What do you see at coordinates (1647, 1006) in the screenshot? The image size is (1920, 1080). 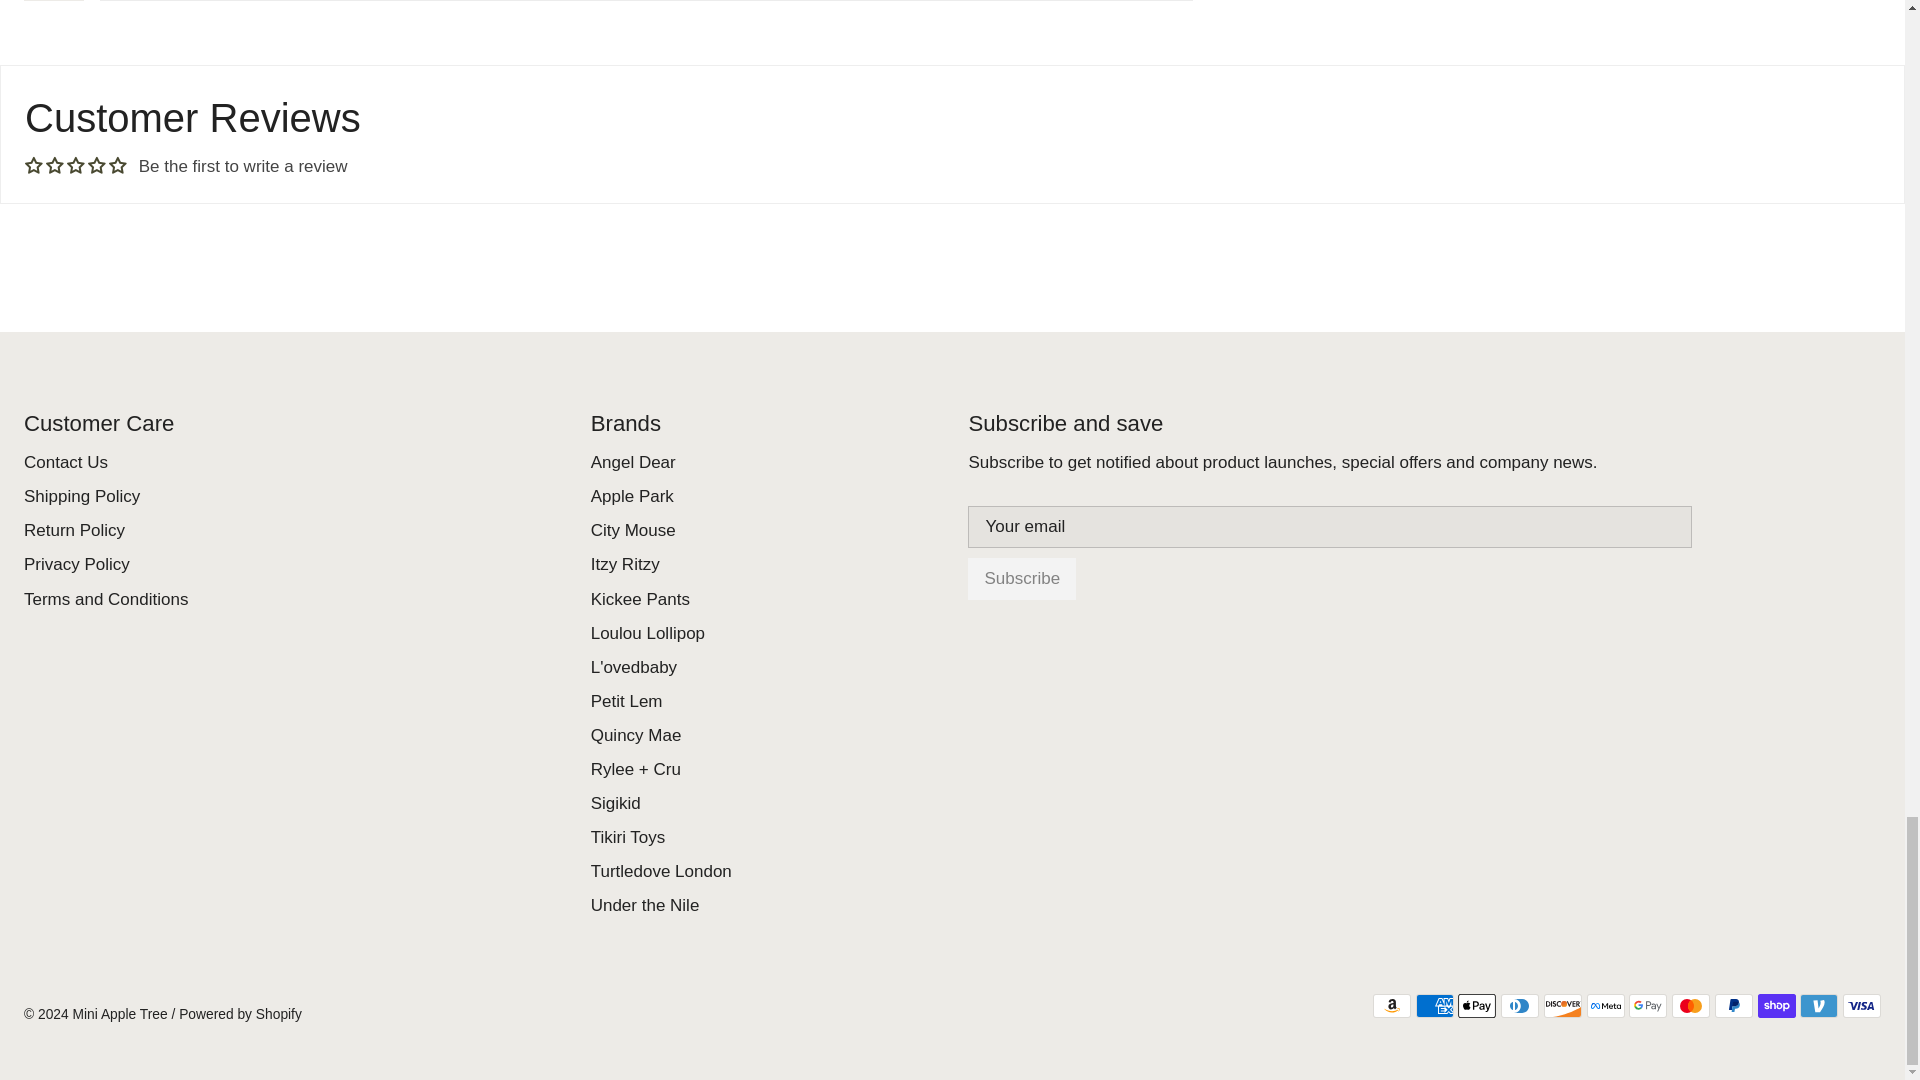 I see `Google Pay` at bounding box center [1647, 1006].